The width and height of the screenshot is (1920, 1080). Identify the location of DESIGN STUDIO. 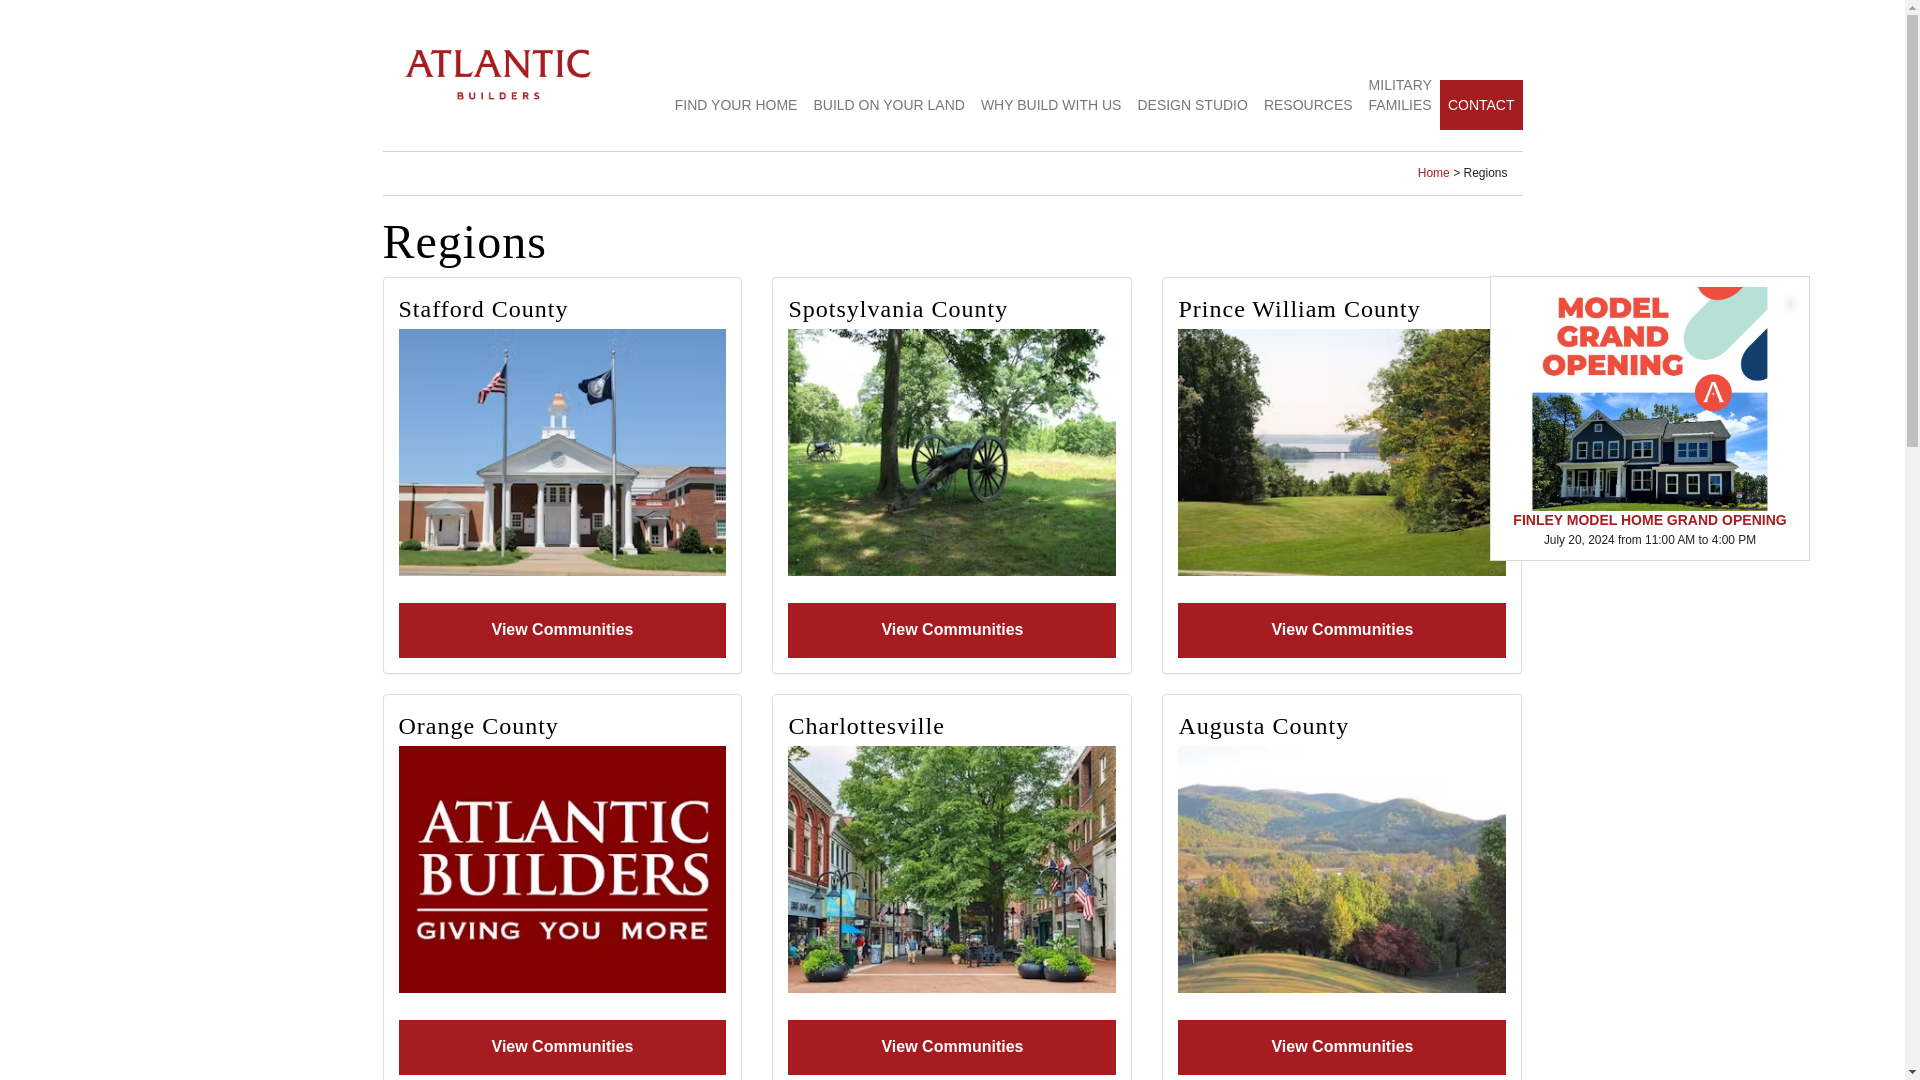
(1192, 104).